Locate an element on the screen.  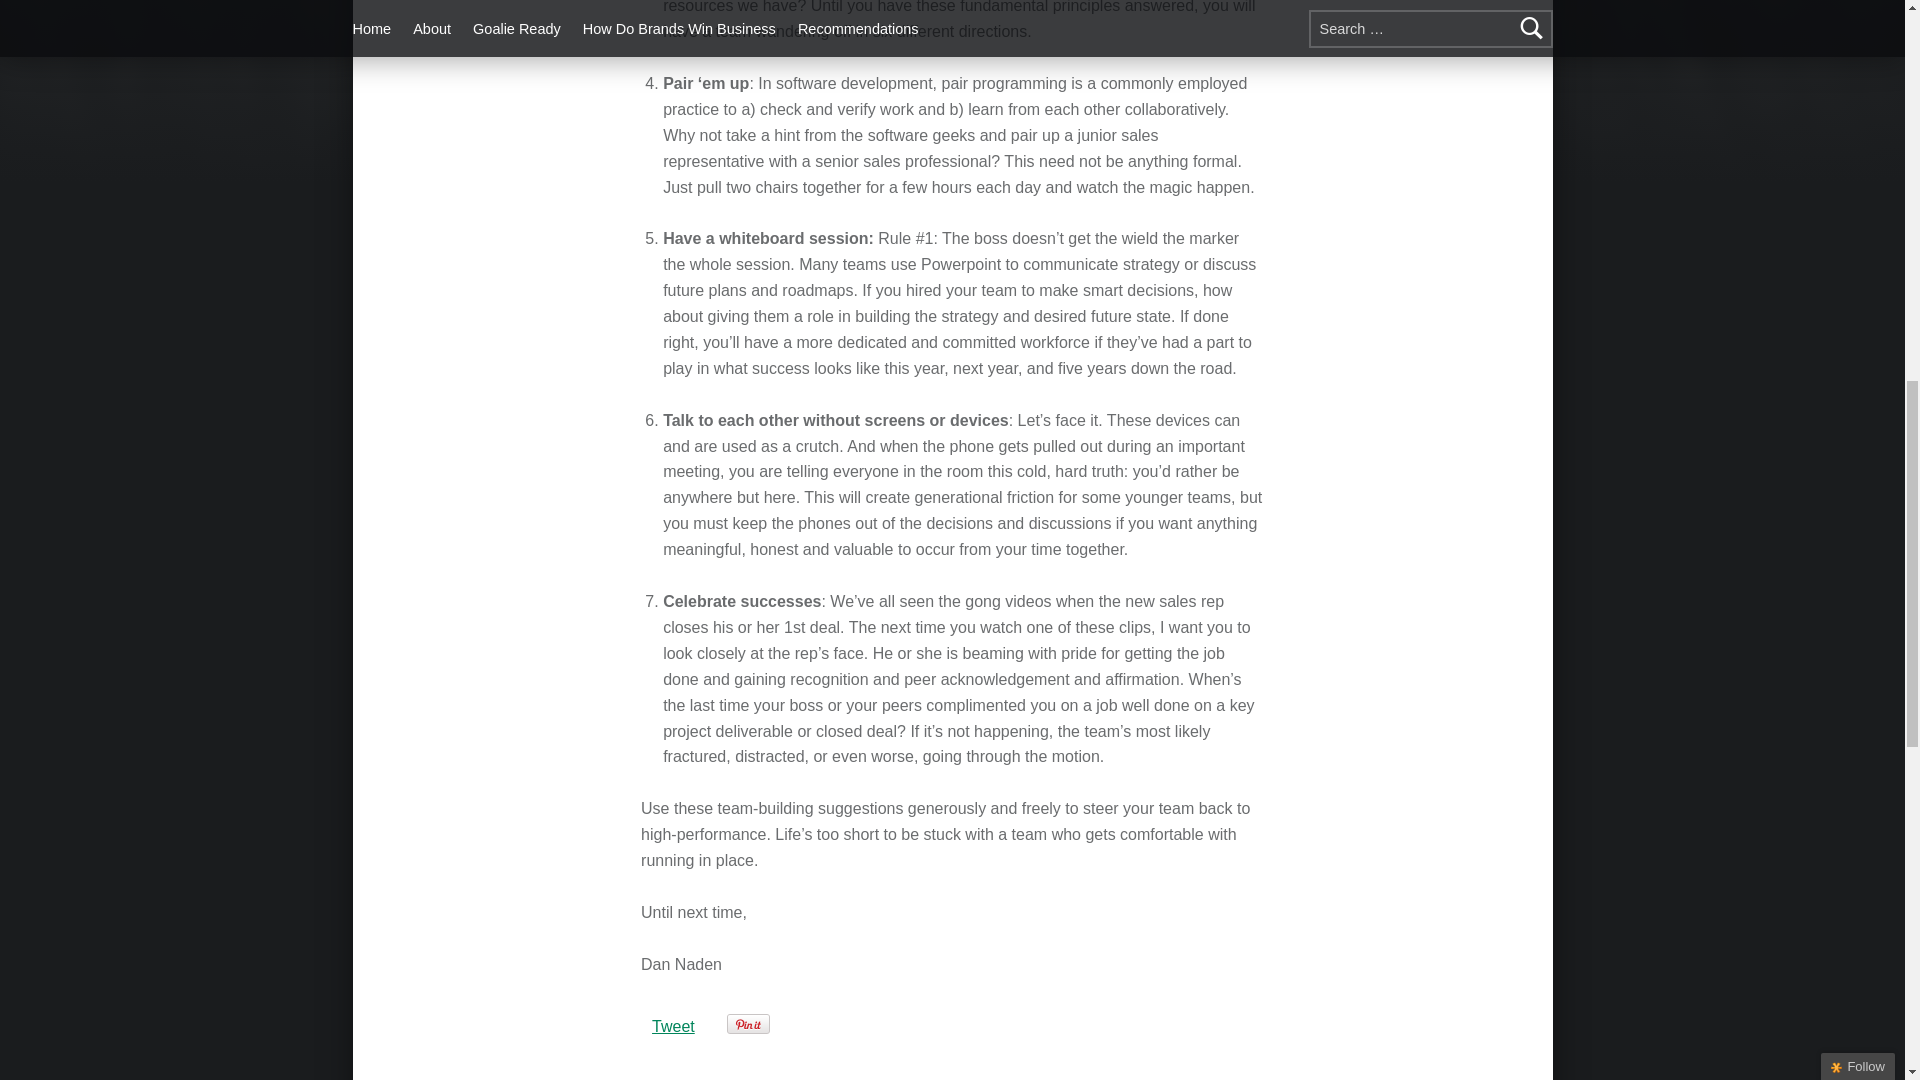
Follow is located at coordinates (1858, 0).